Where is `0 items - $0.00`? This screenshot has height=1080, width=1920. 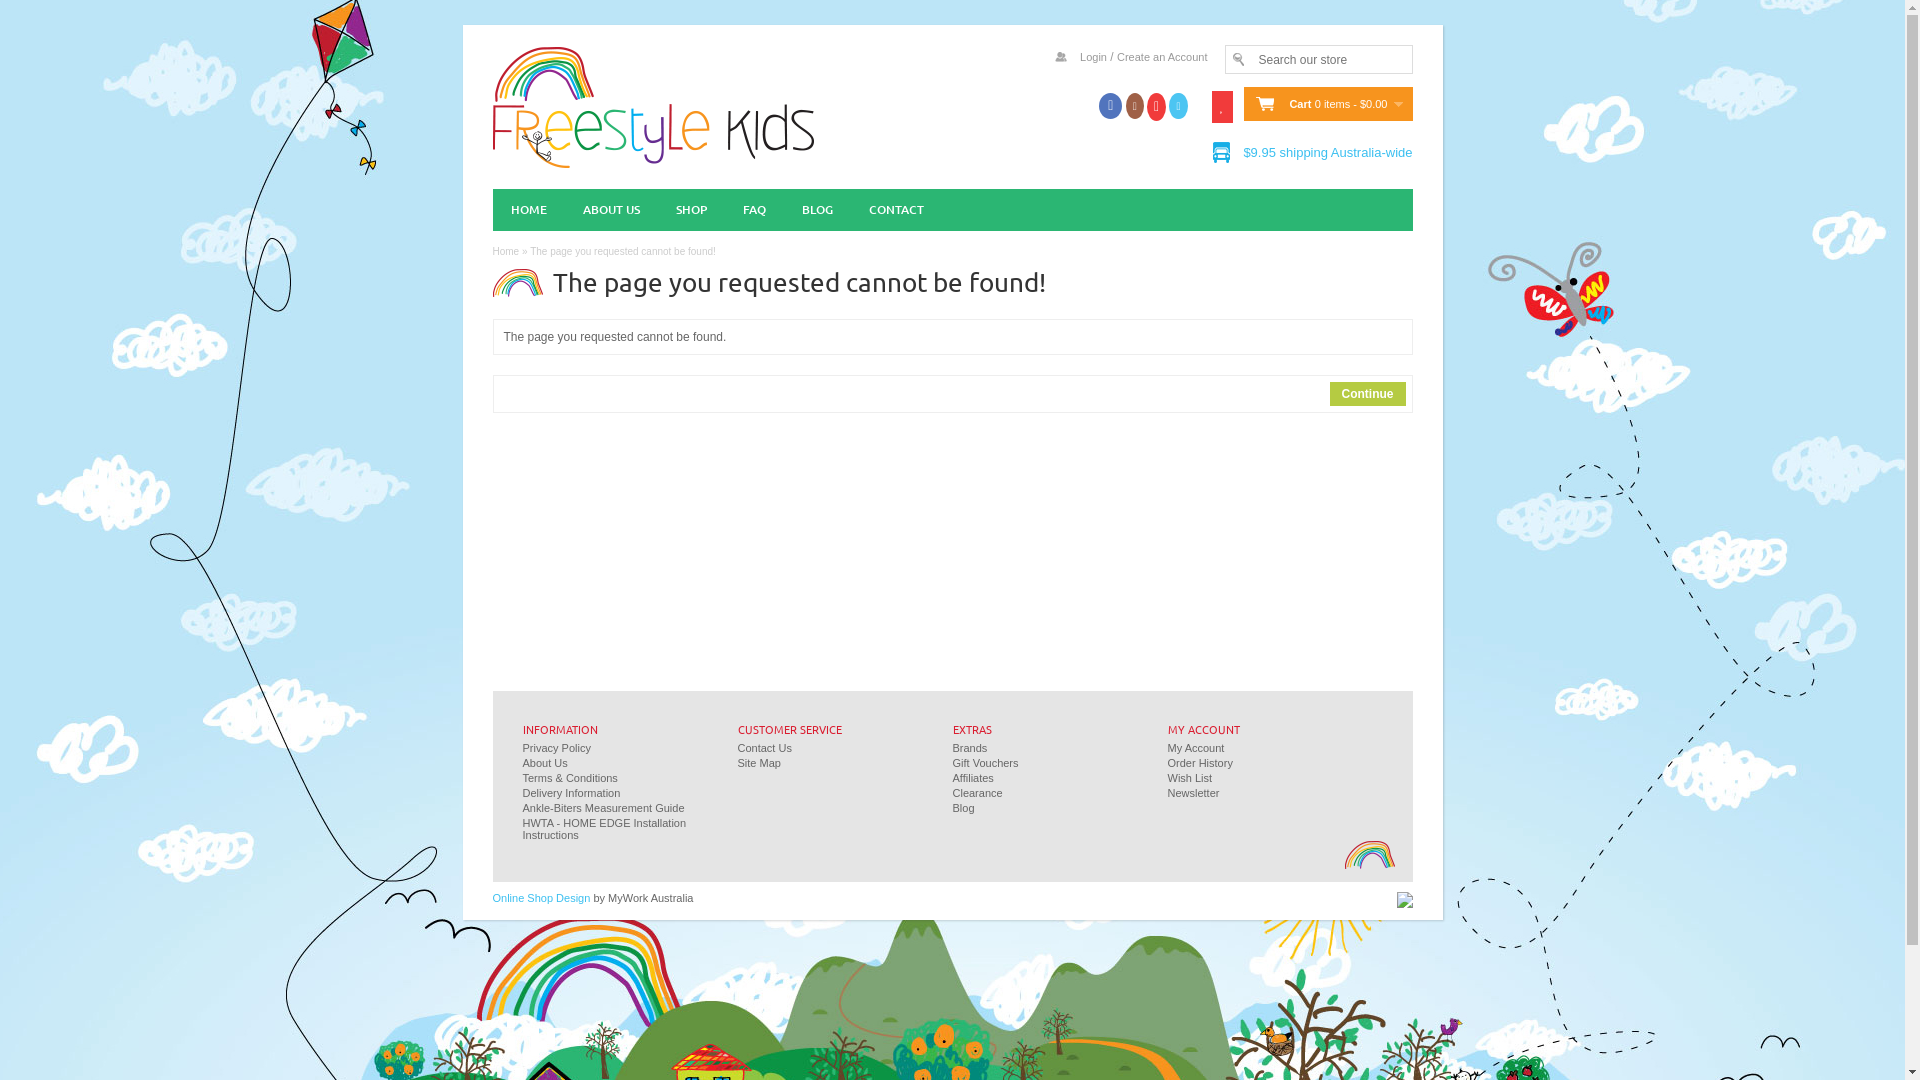 0 items - $0.00 is located at coordinates (1359, 104).